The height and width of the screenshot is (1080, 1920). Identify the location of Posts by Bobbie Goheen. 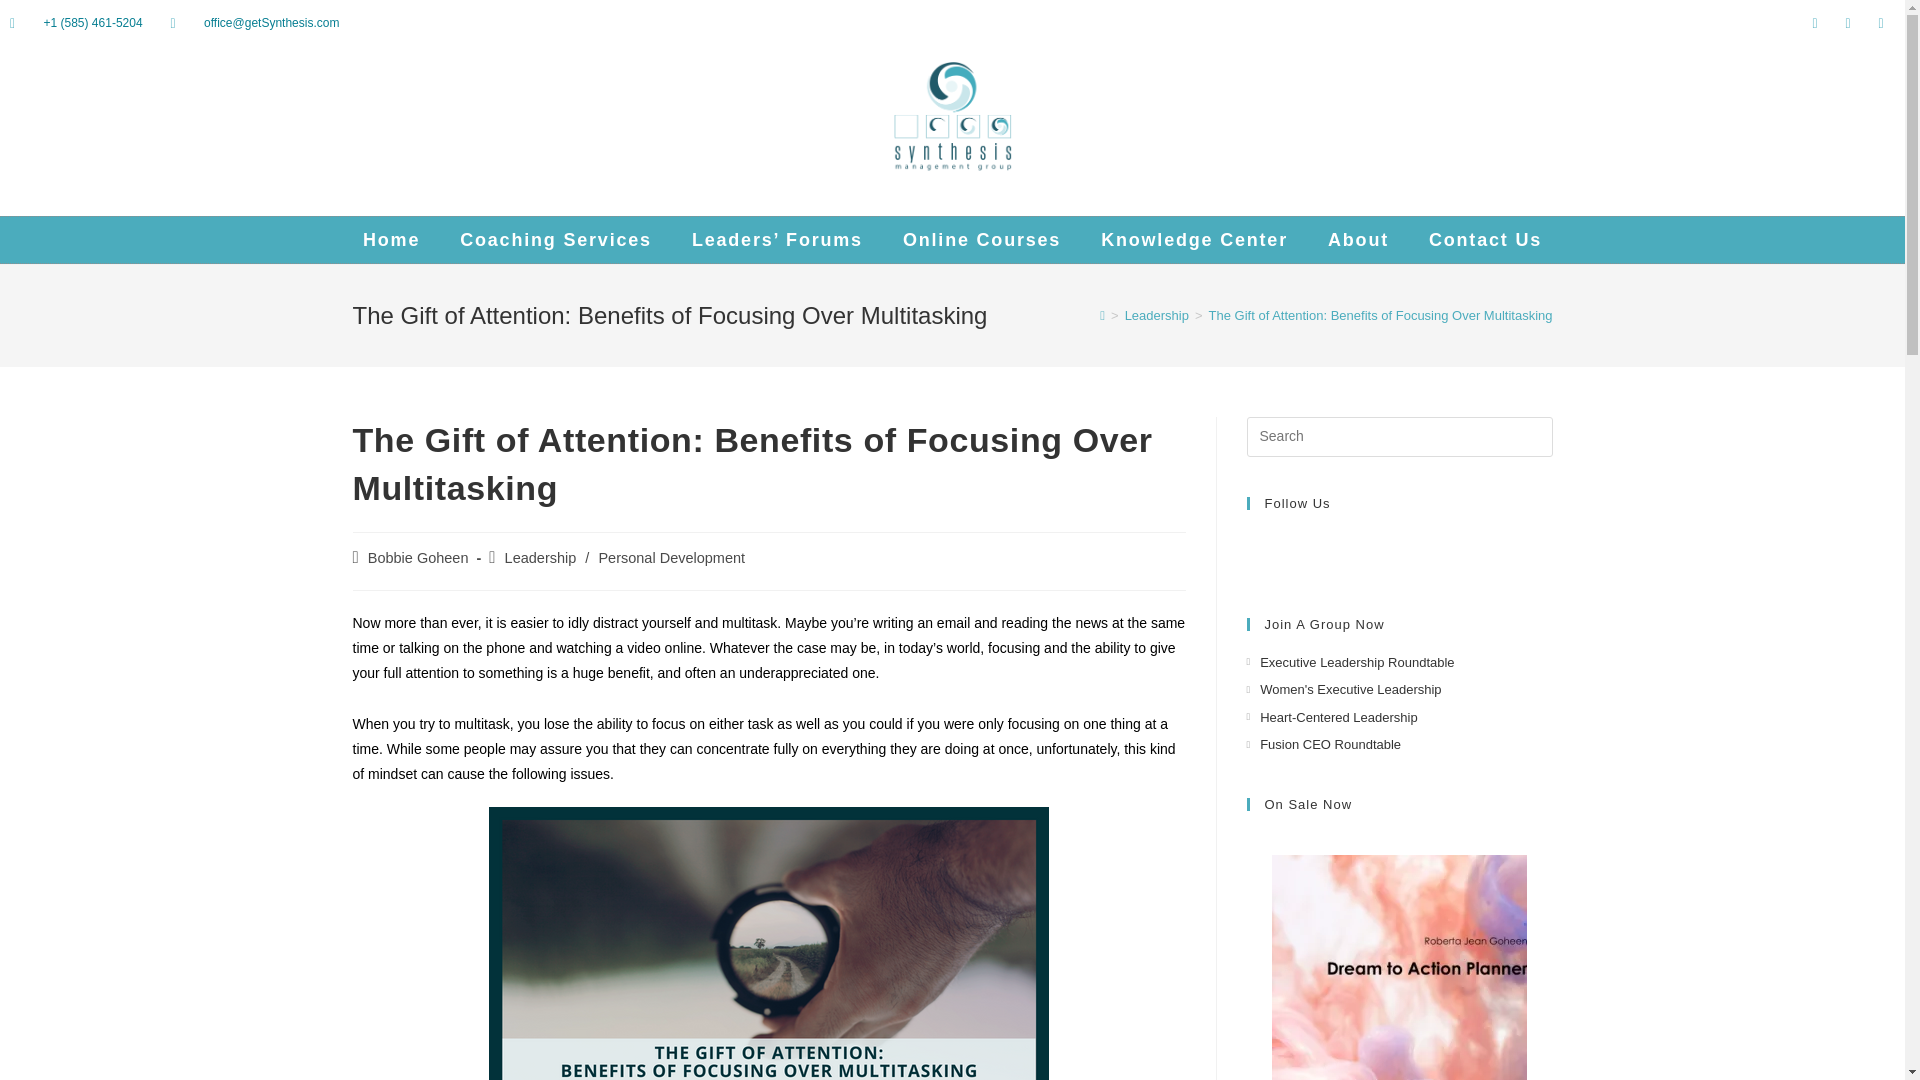
(418, 557).